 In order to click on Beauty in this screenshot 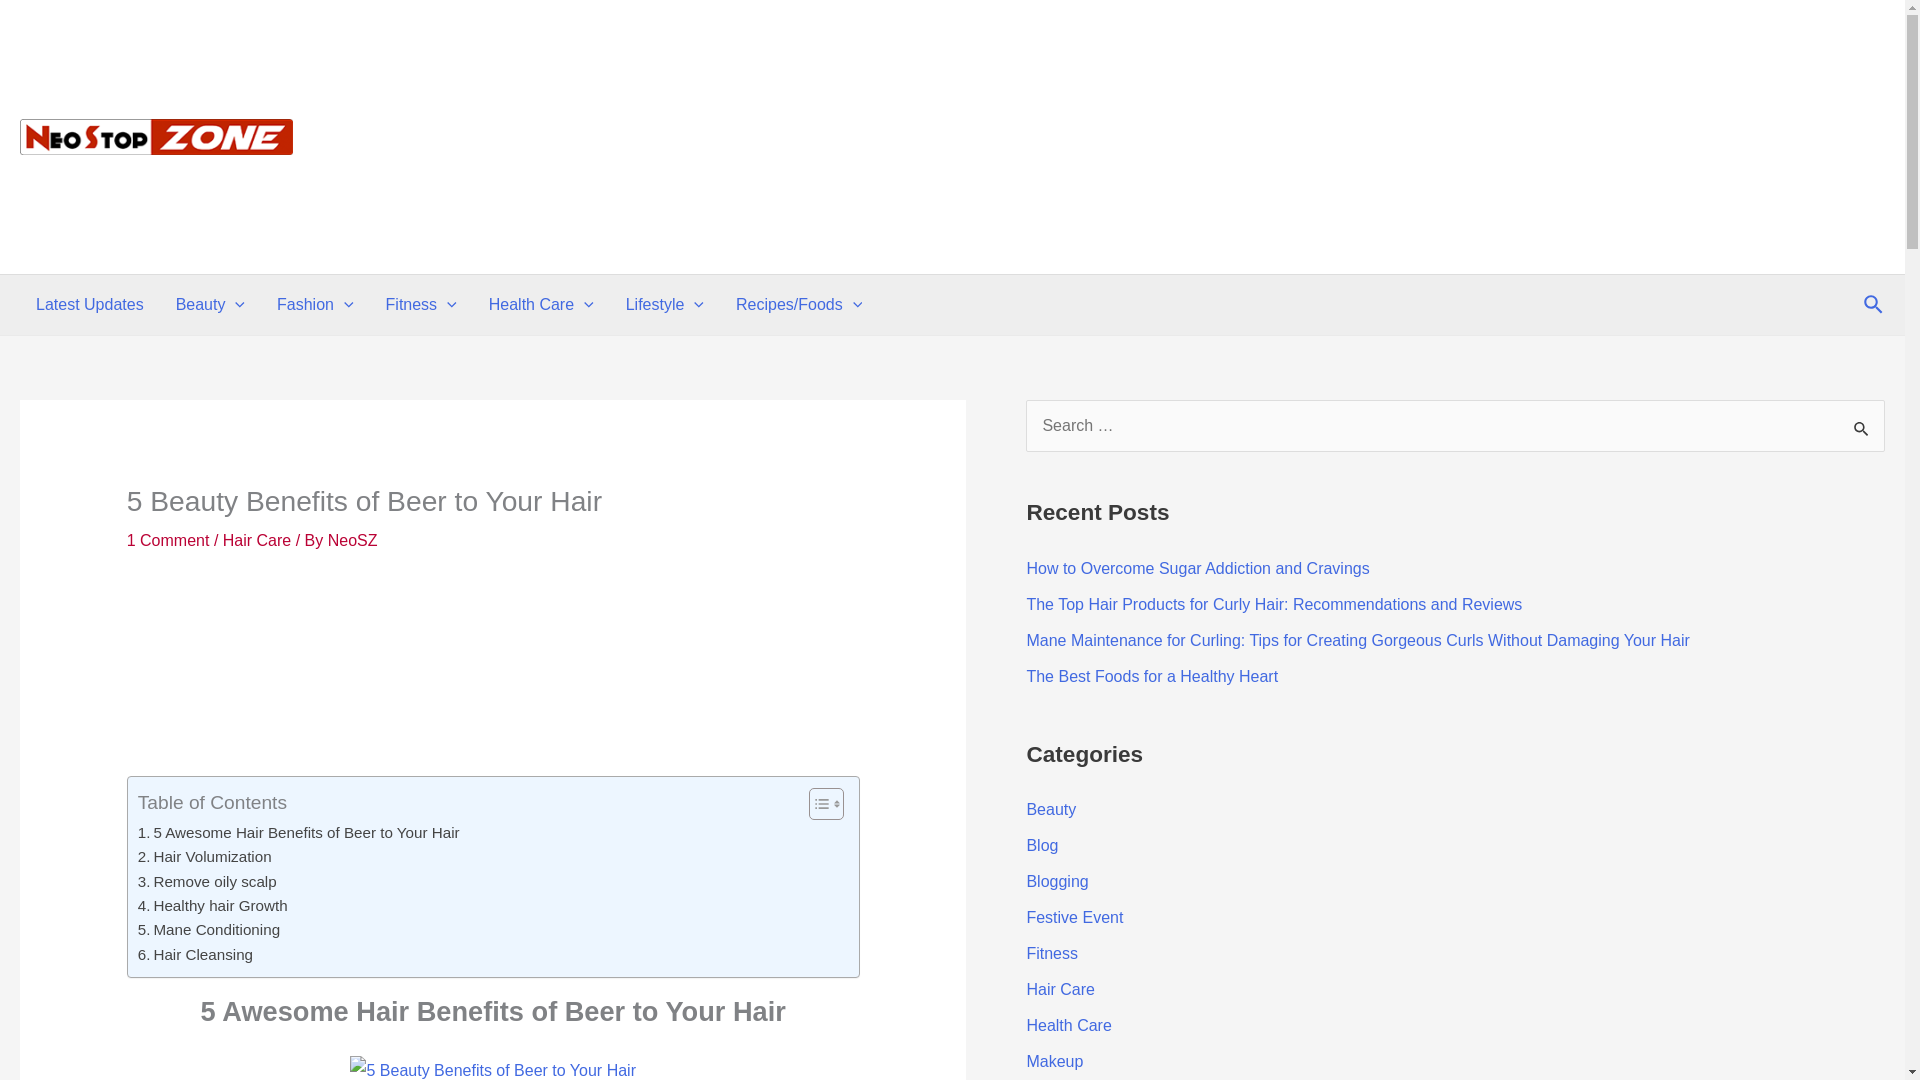, I will do `click(210, 304)`.